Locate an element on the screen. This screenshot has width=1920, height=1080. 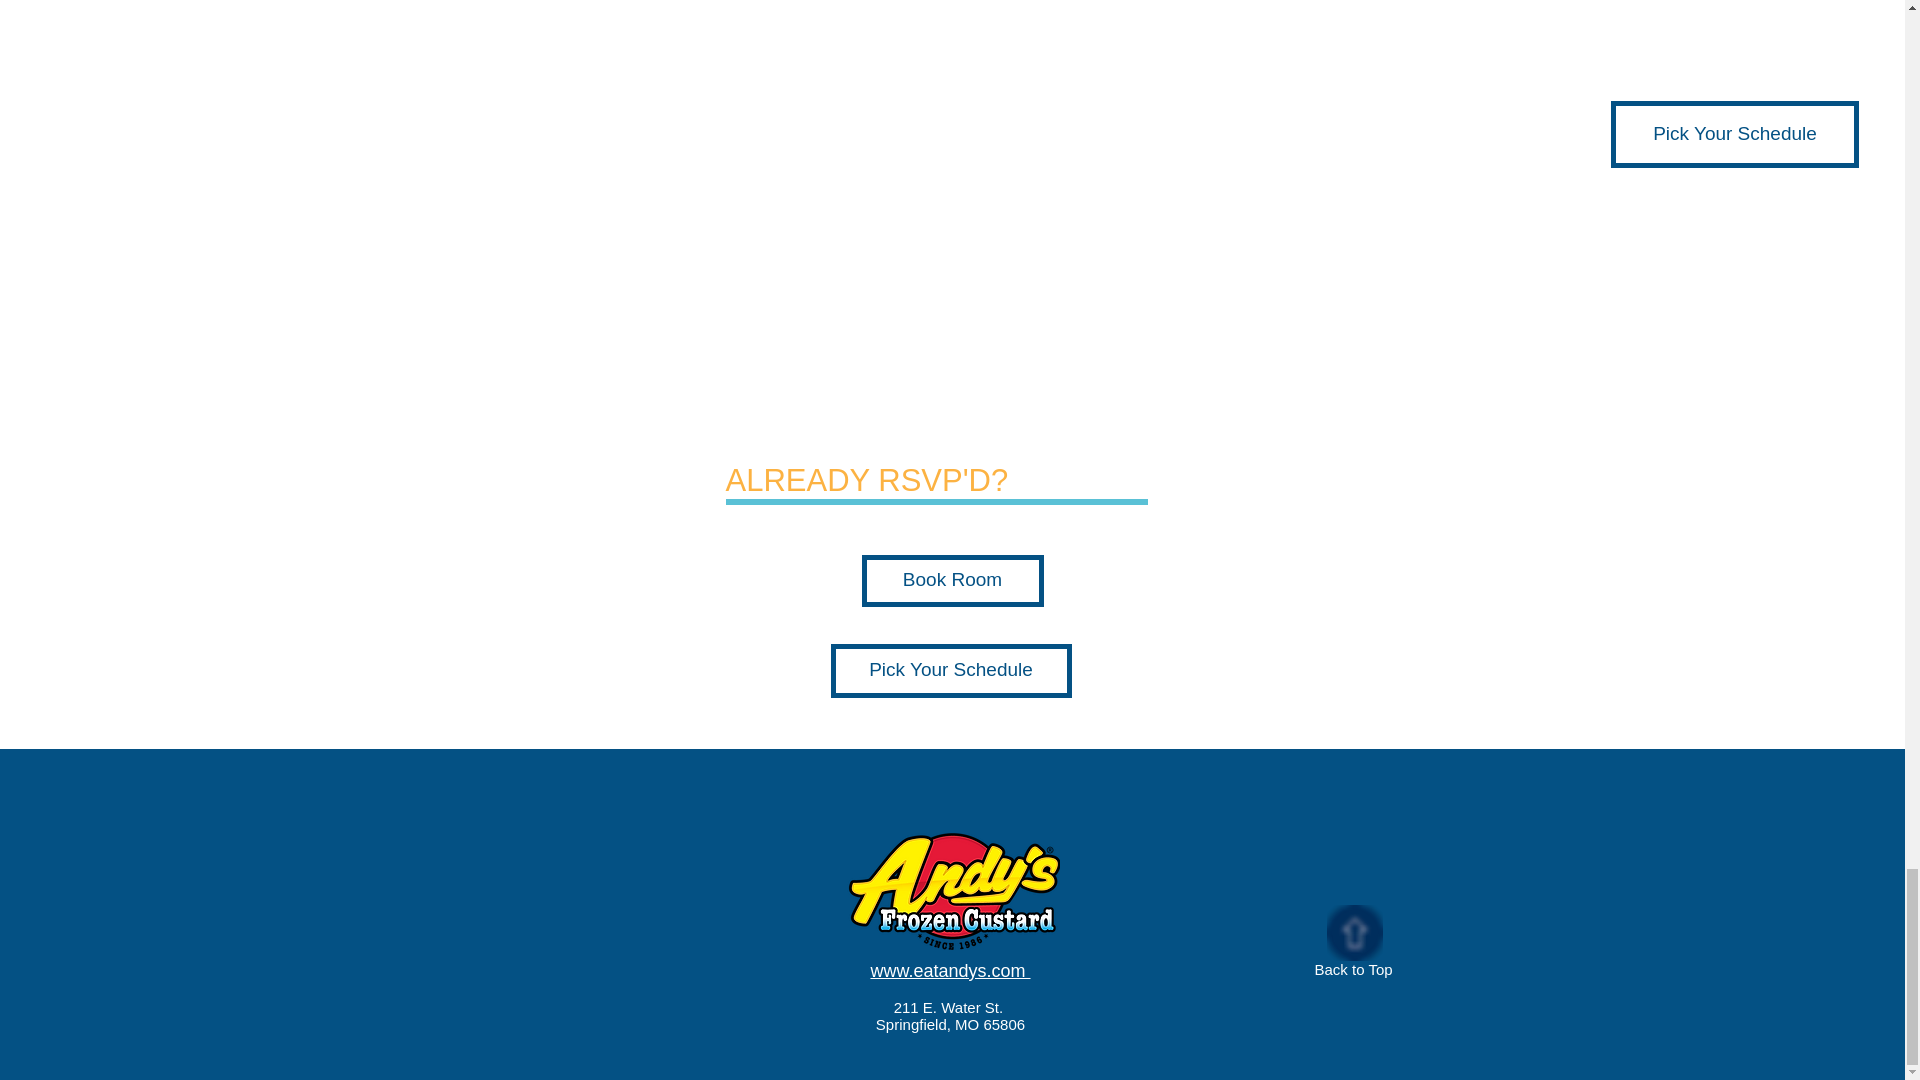
www.eatandys.com  is located at coordinates (949, 970).